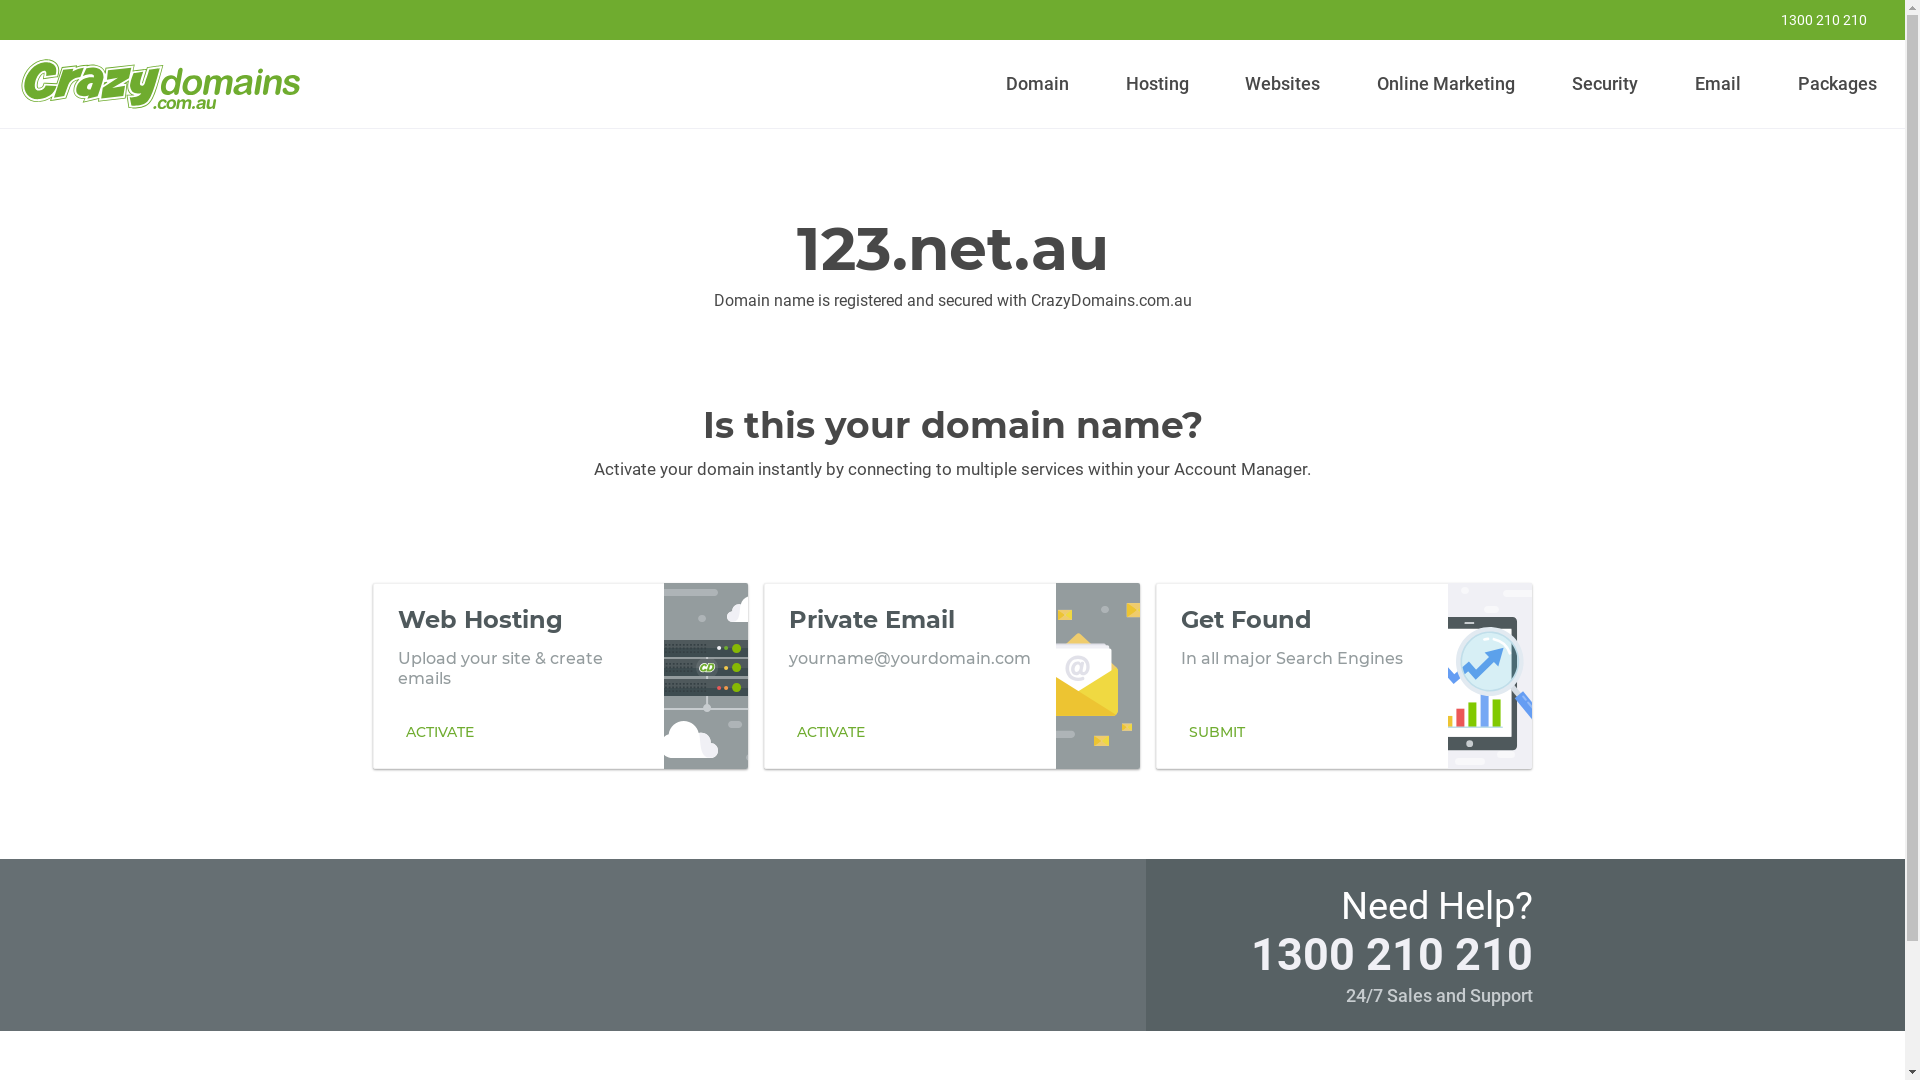 The image size is (1920, 1080). What do you see at coordinates (1718, 84) in the screenshot?
I see `Email` at bounding box center [1718, 84].